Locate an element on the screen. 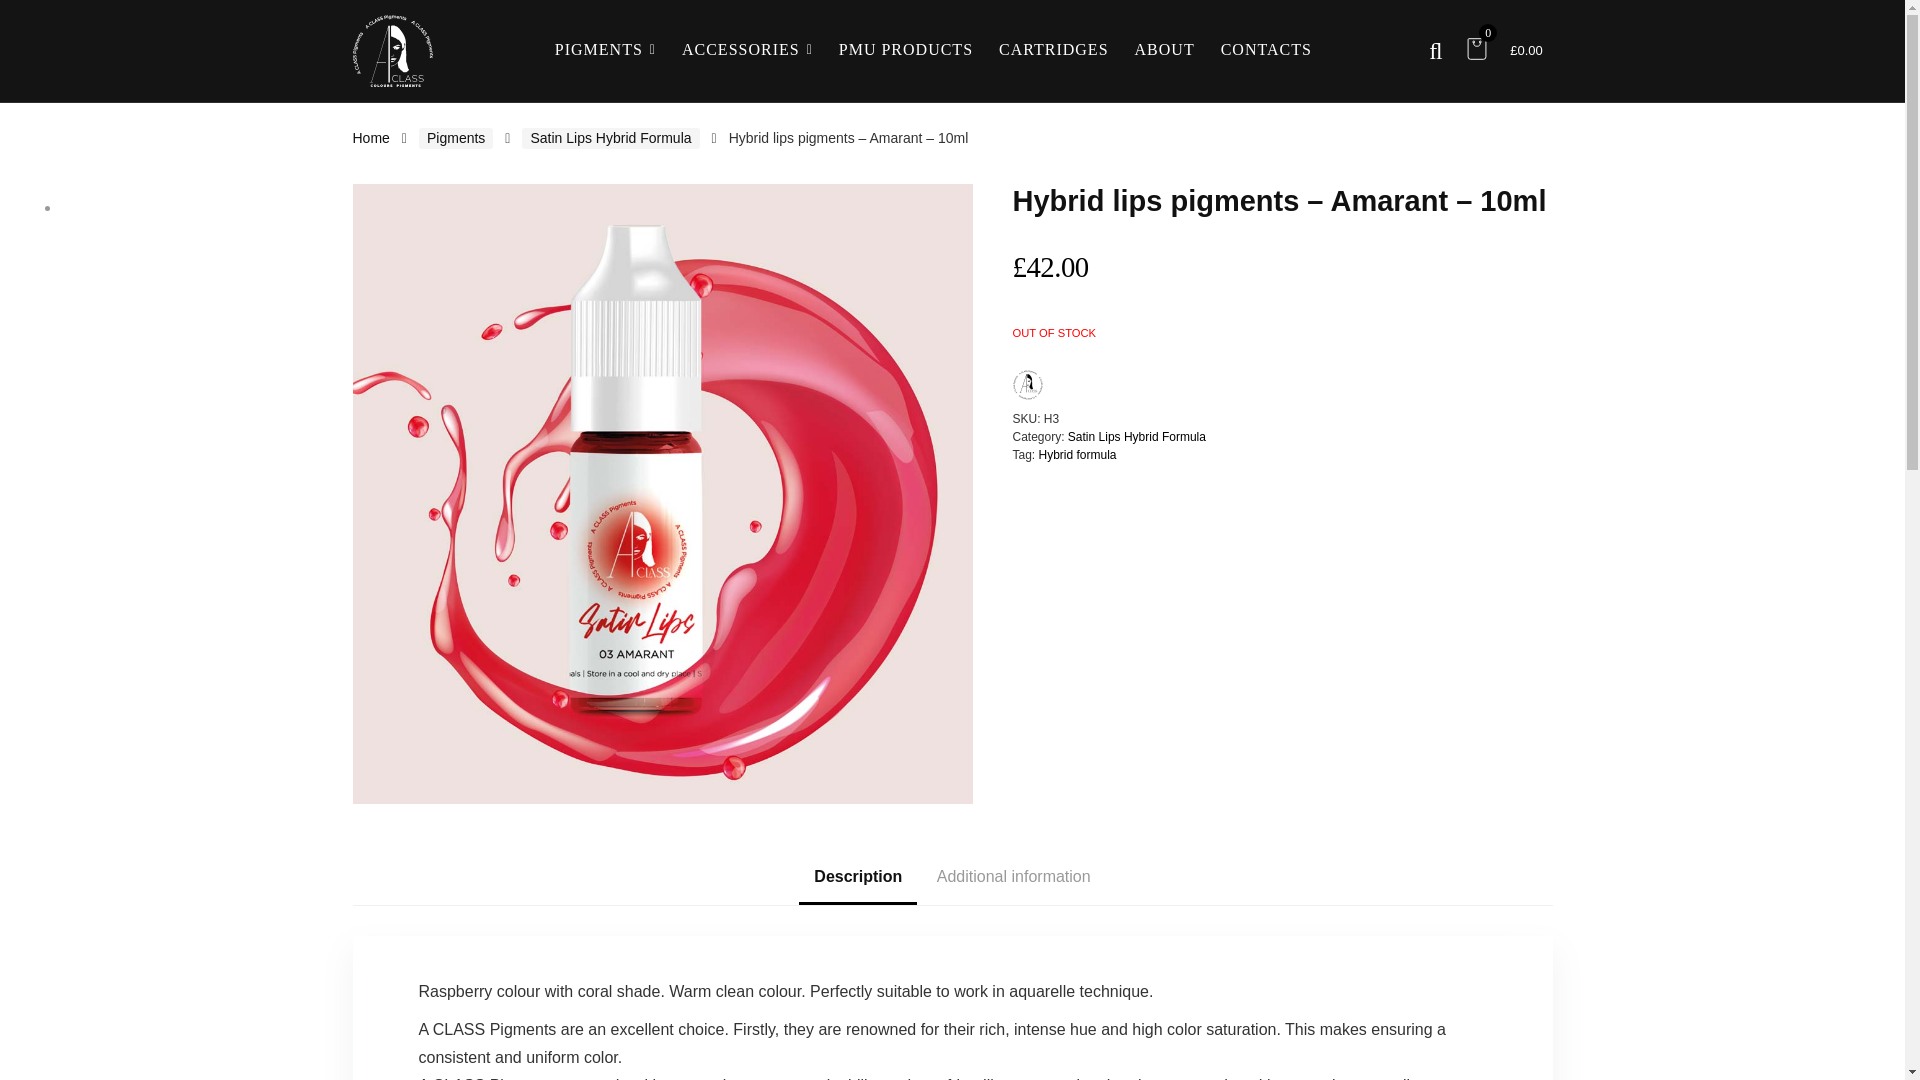 Image resolution: width=1920 pixels, height=1080 pixels. PMU PRODUCTS is located at coordinates (906, 51).